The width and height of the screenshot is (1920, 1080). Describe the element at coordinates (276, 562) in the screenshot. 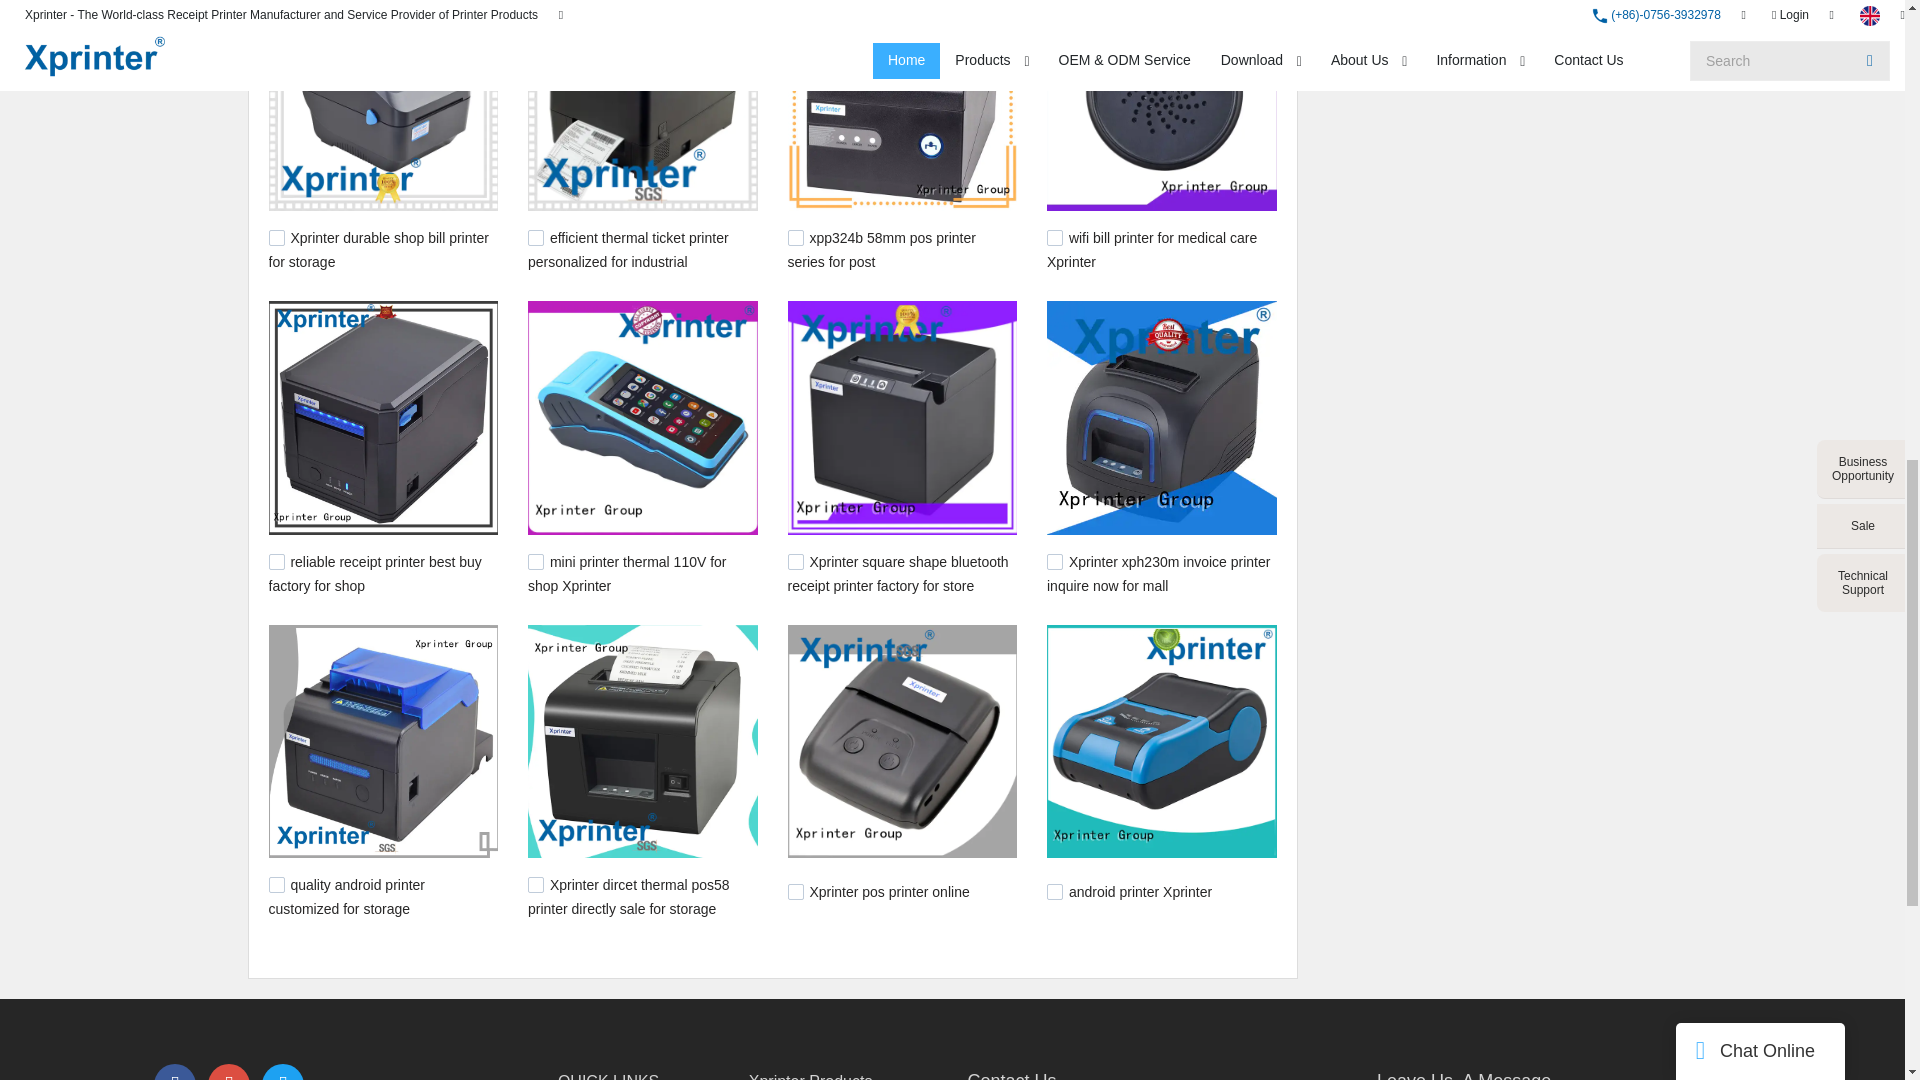

I see `1428` at that location.